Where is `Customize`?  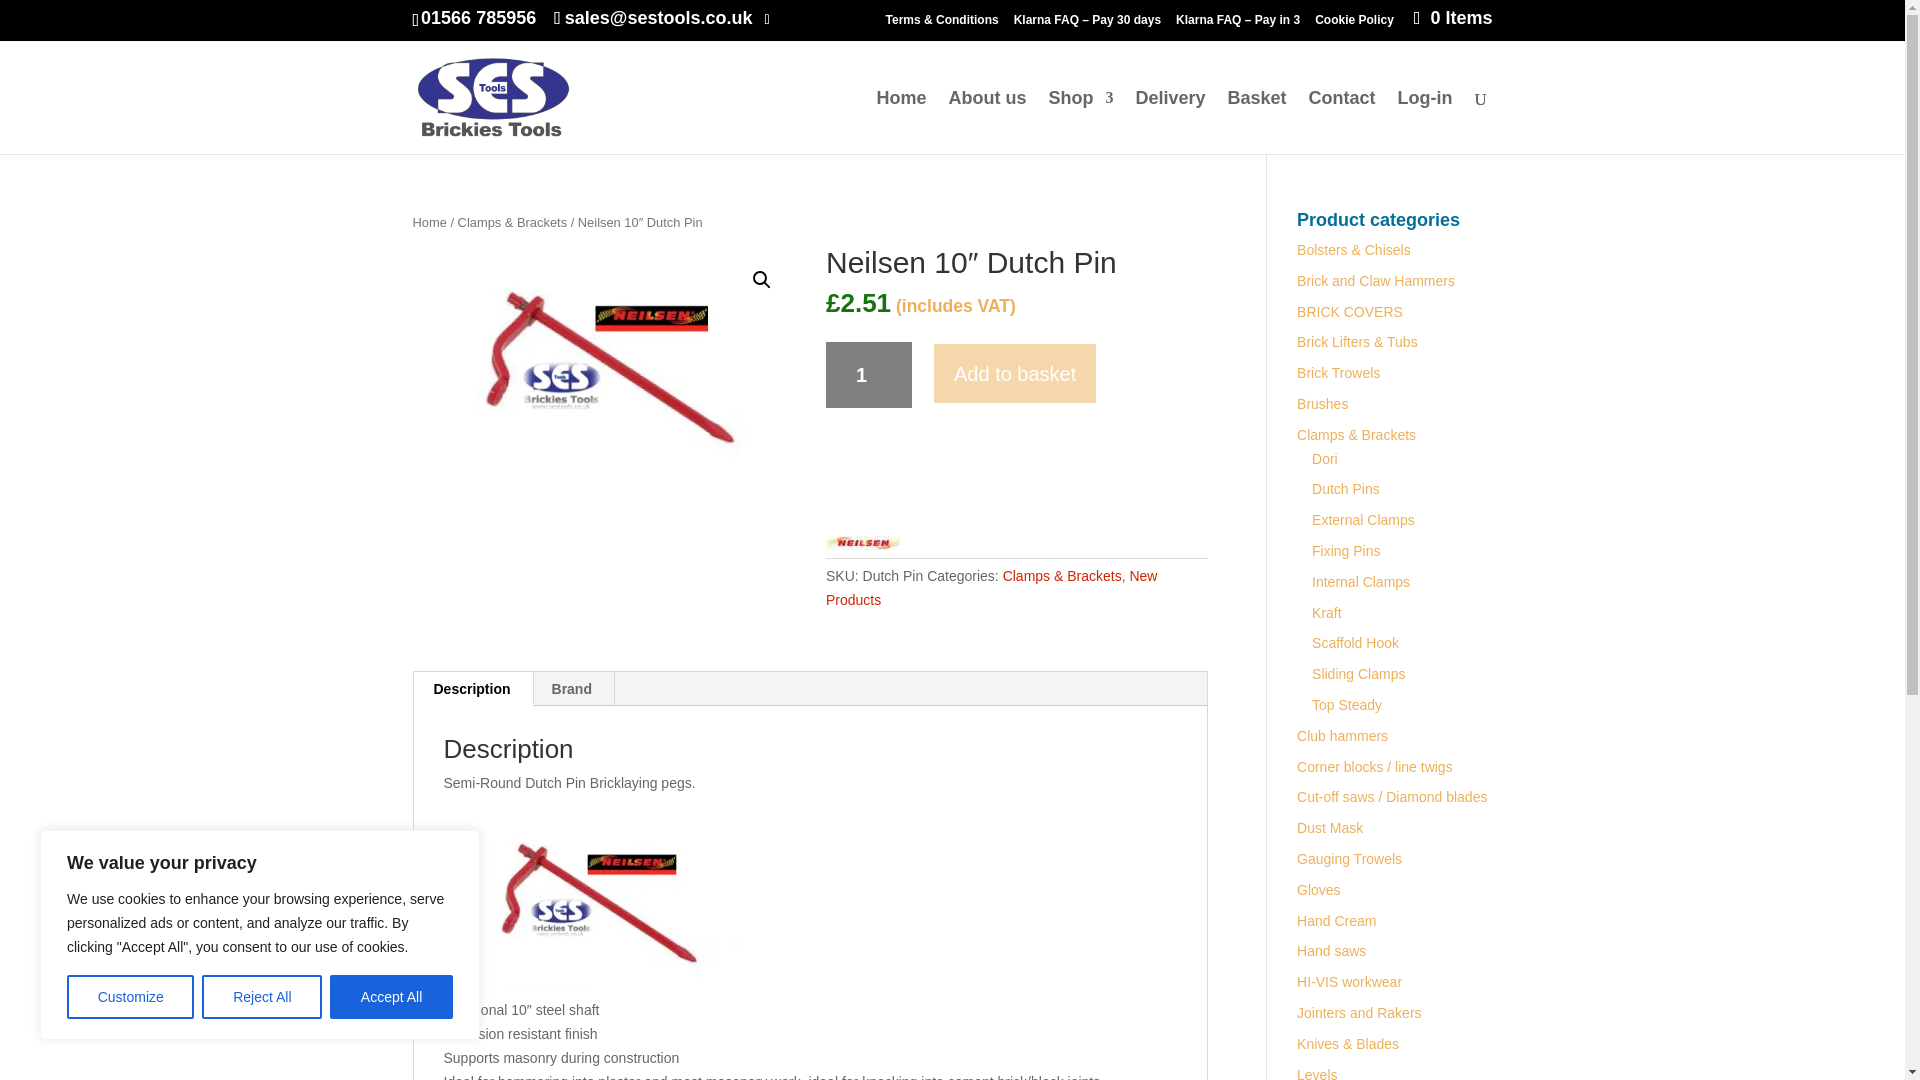 Customize is located at coordinates (130, 997).